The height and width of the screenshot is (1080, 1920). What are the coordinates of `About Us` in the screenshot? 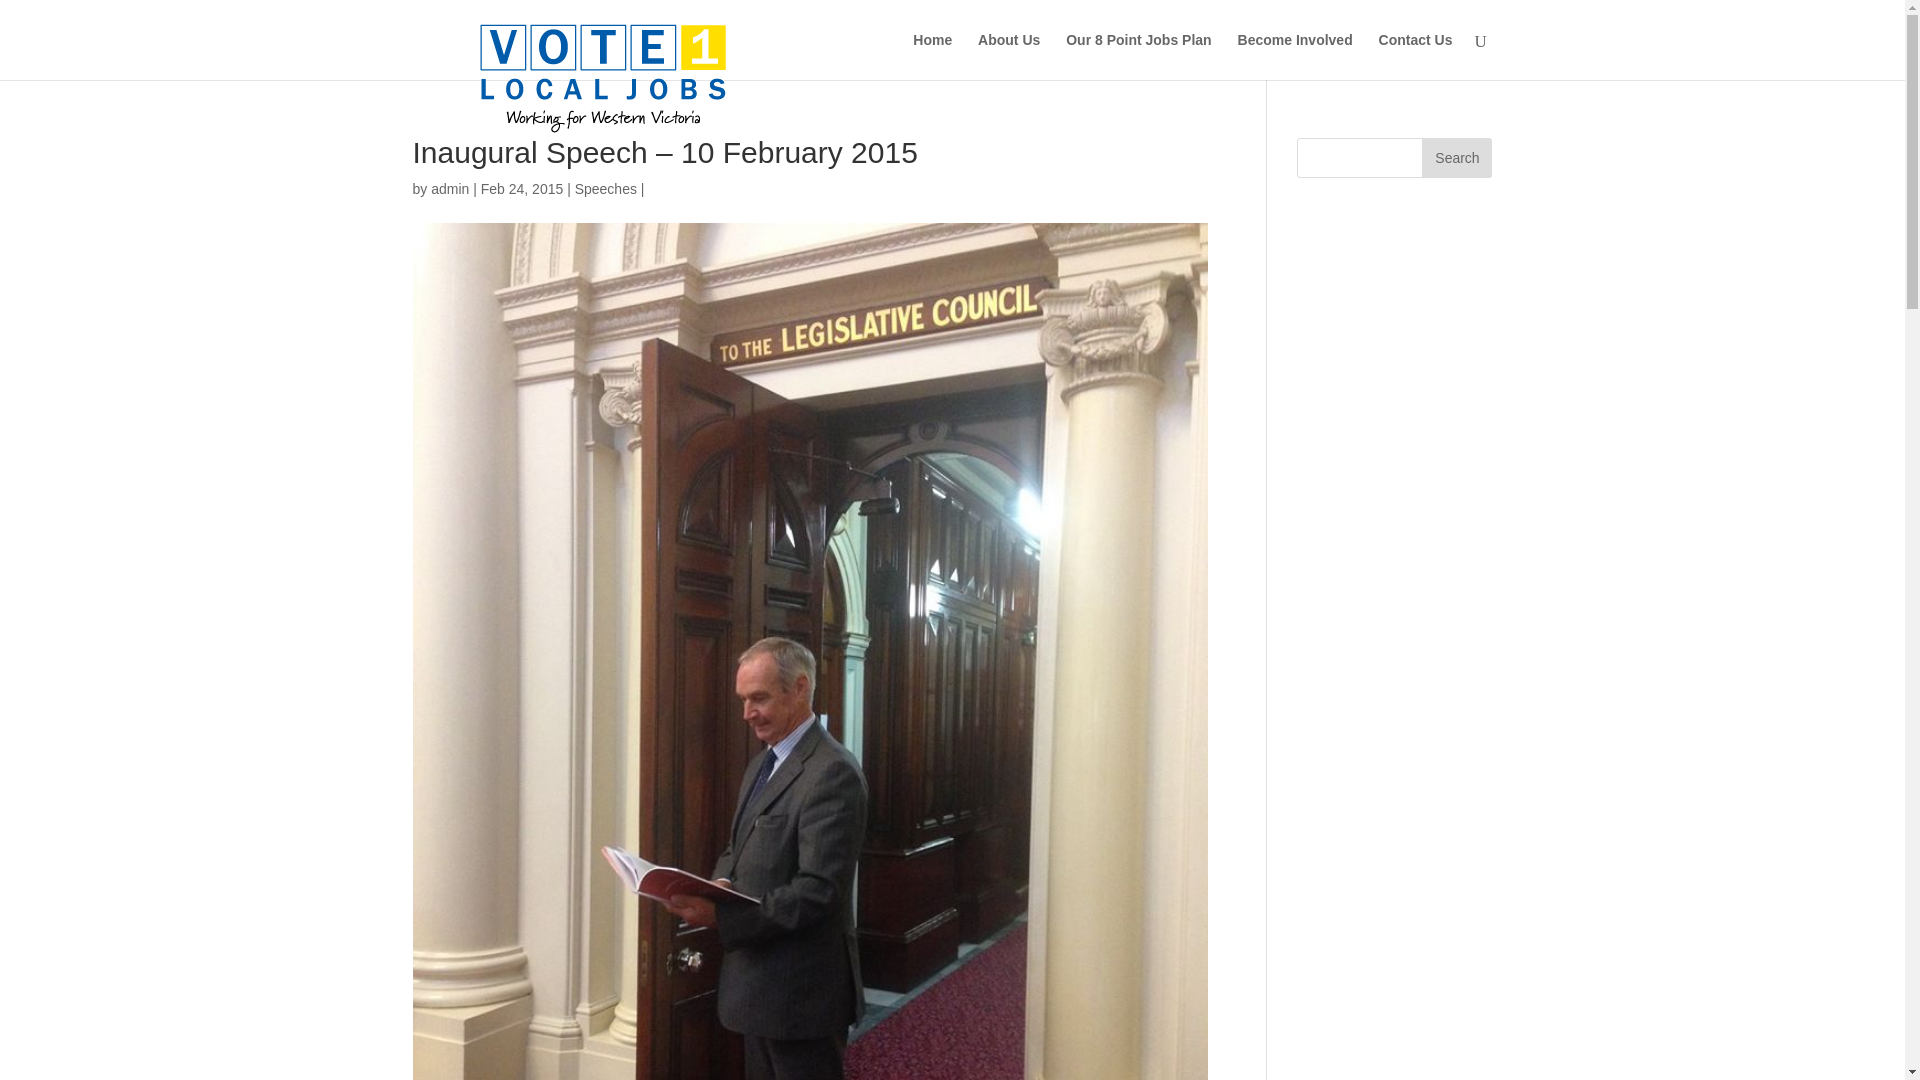 It's located at (1008, 56).